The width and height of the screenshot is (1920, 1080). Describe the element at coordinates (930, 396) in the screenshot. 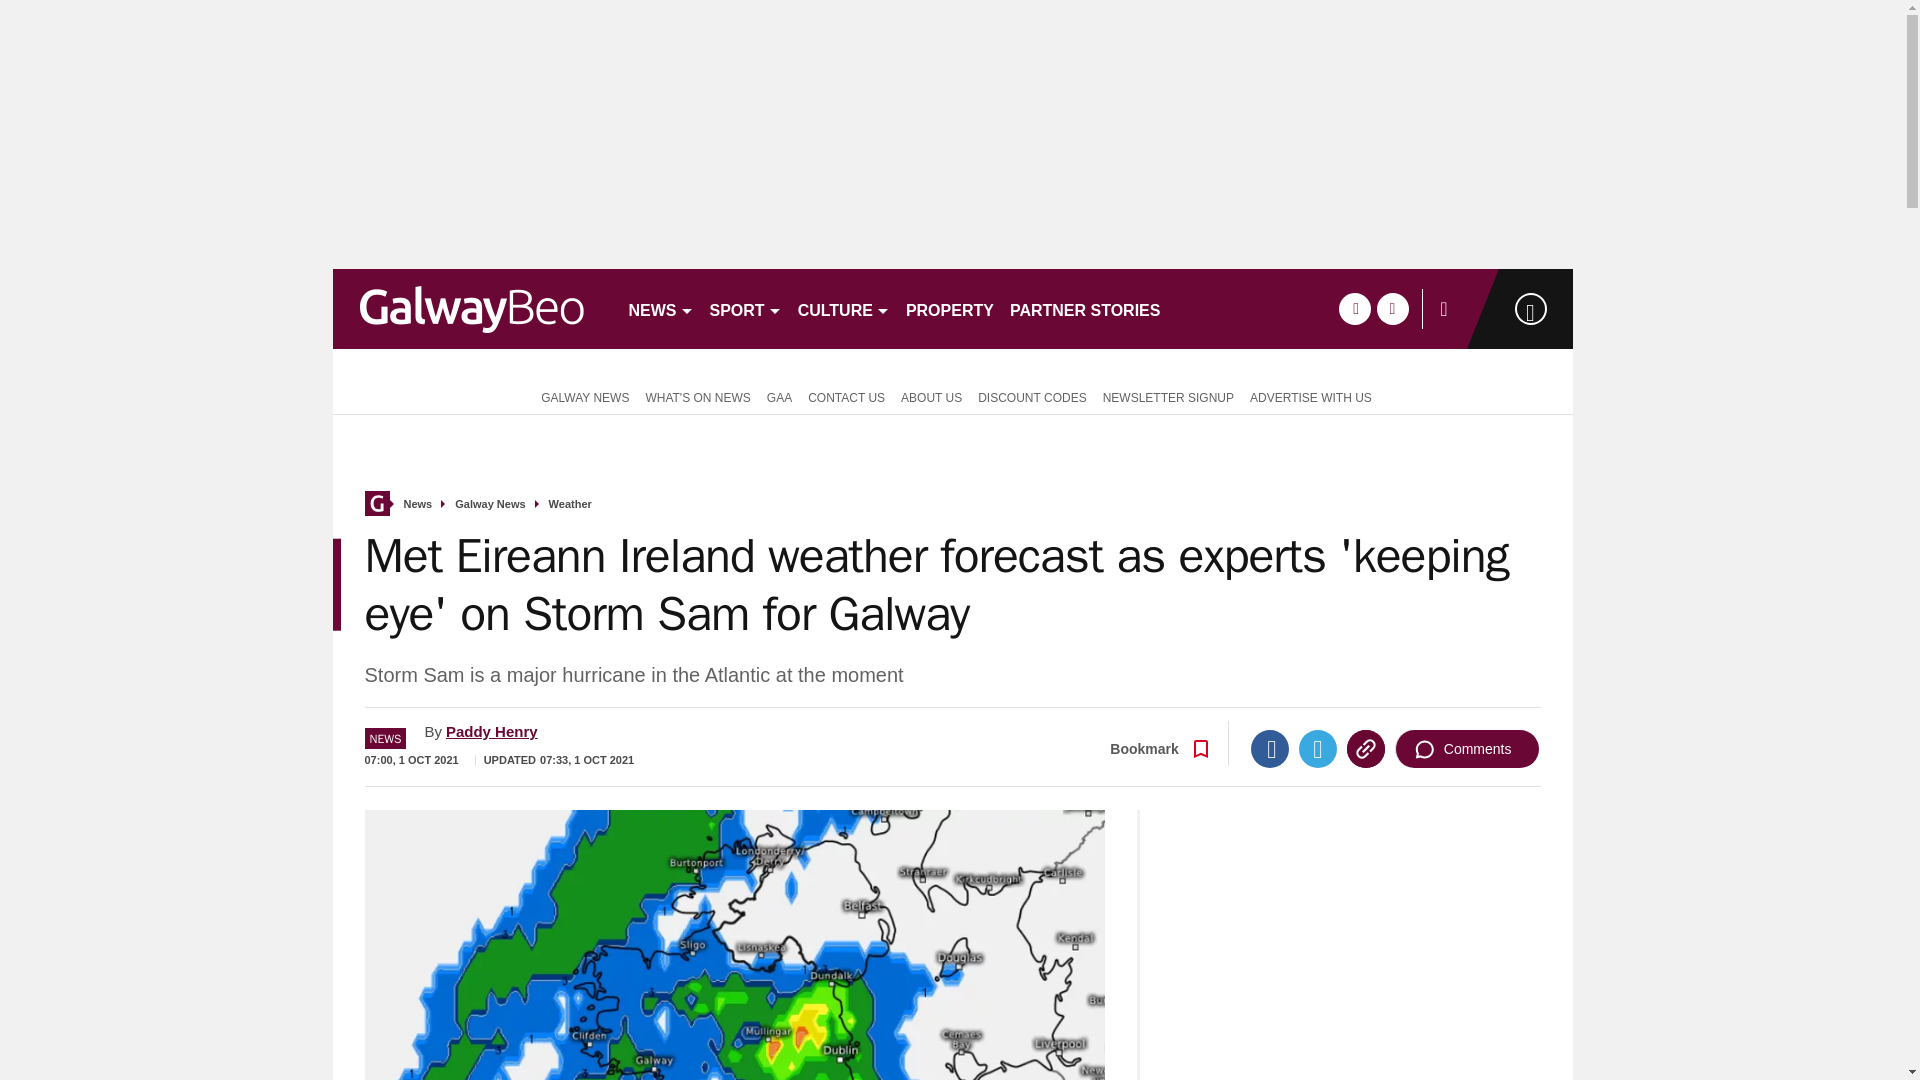

I see `ABOUT US` at that location.